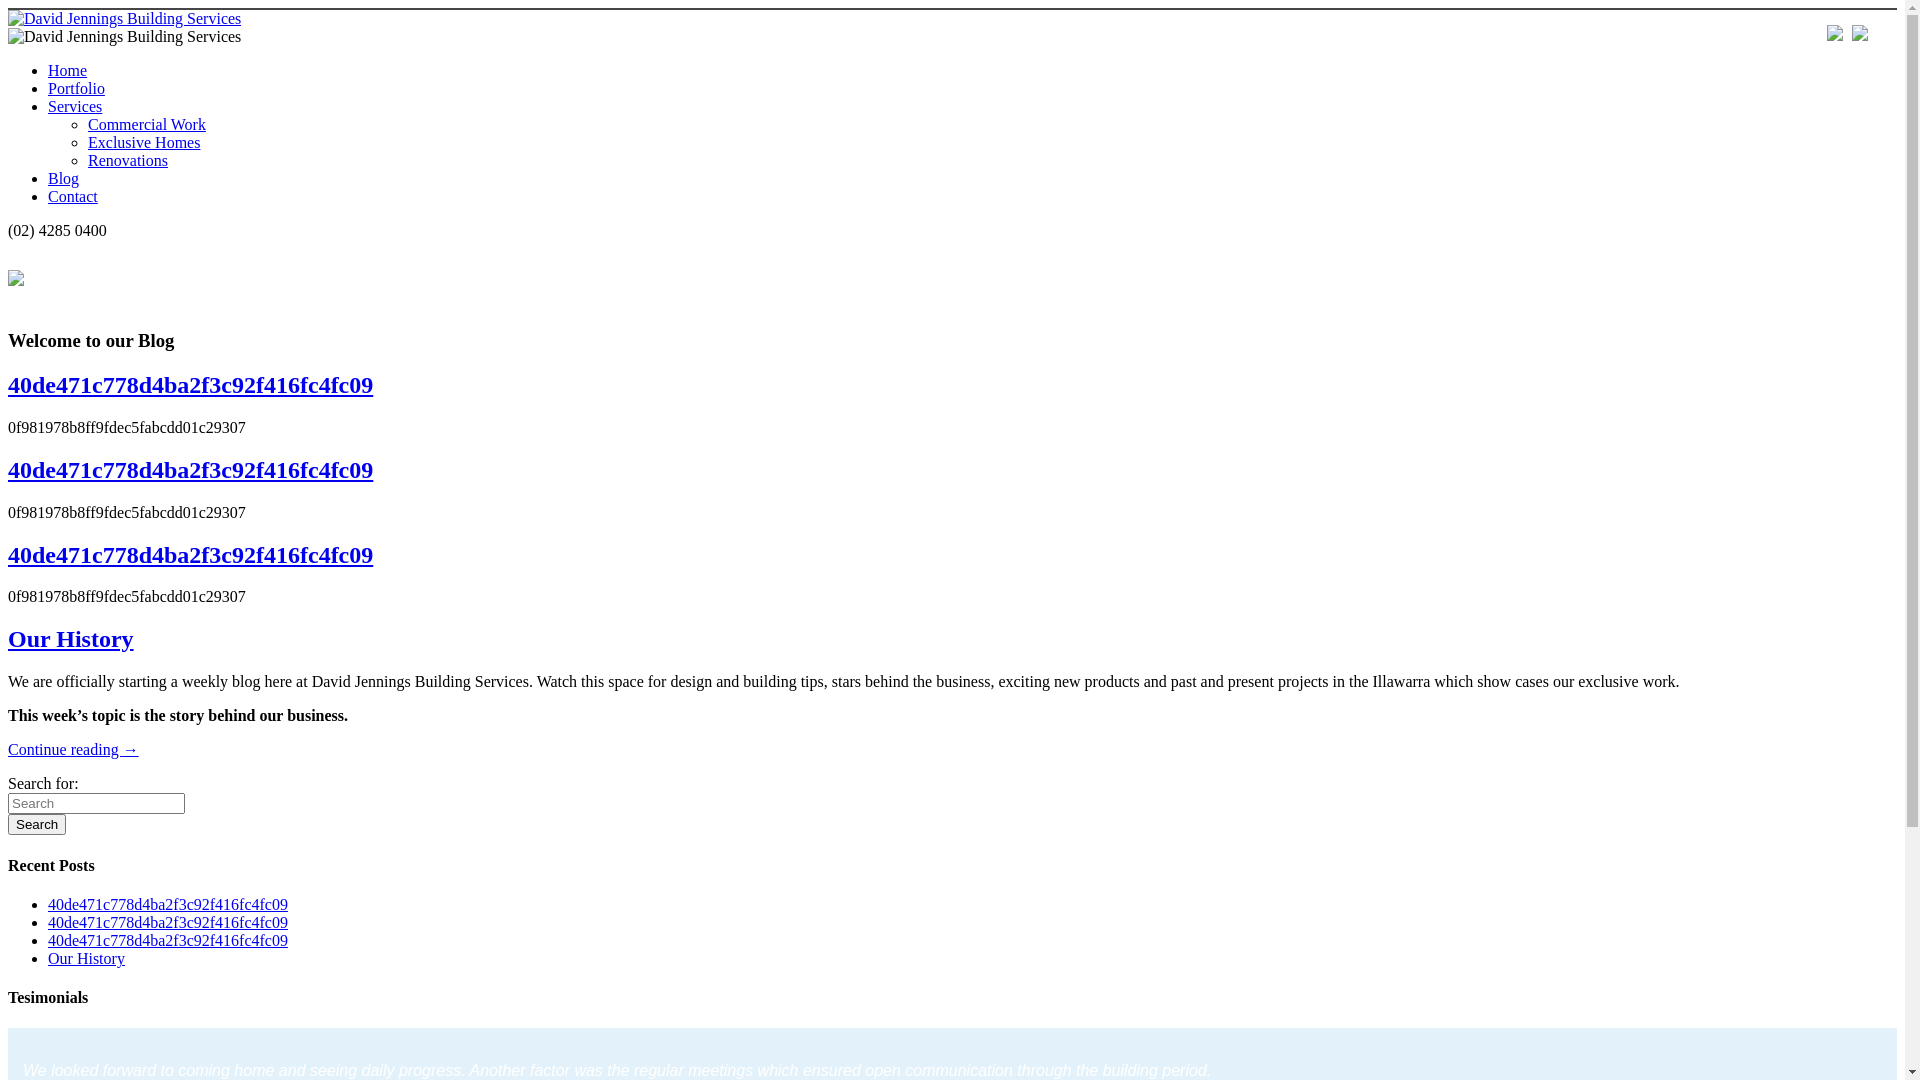  What do you see at coordinates (190, 470) in the screenshot?
I see `40de471c778d4ba2f3c92f416fc4fc09` at bounding box center [190, 470].